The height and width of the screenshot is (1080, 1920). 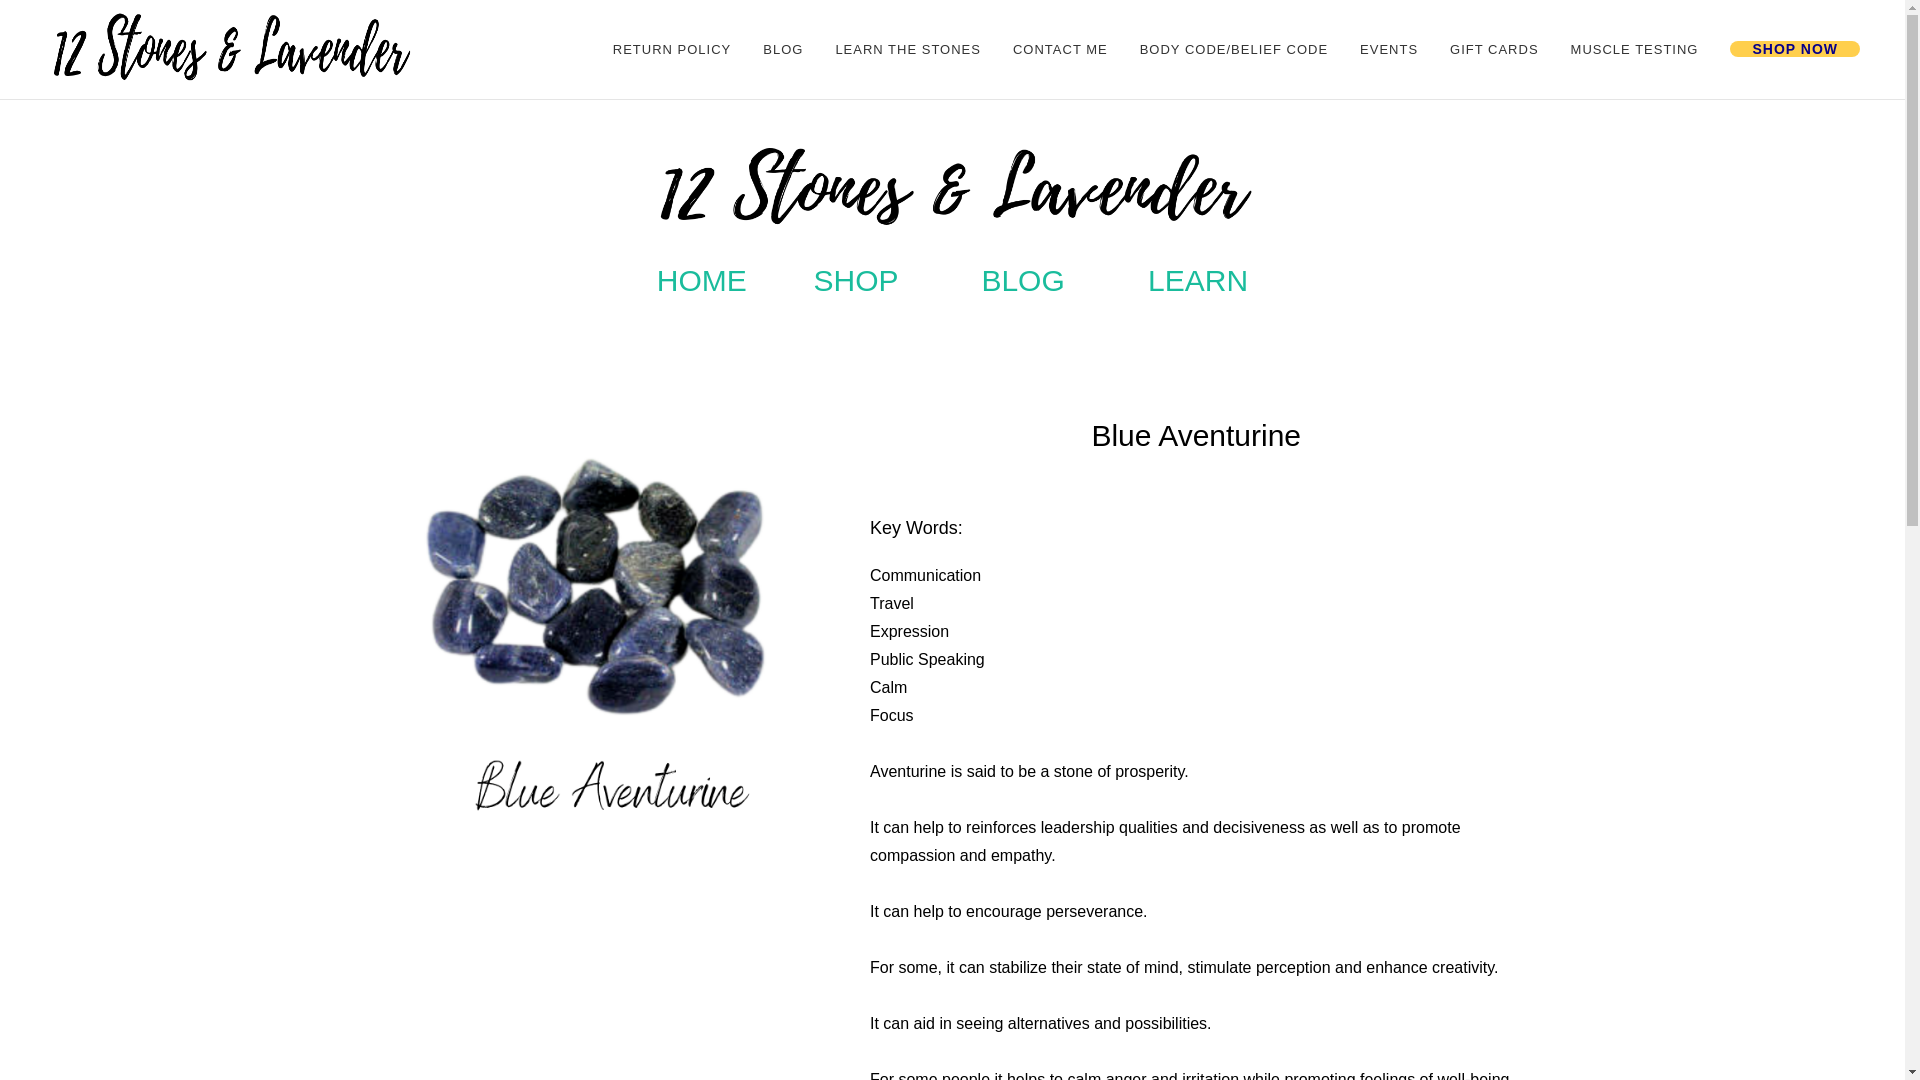 What do you see at coordinates (1060, 50) in the screenshot?
I see `CONTACT ME` at bounding box center [1060, 50].